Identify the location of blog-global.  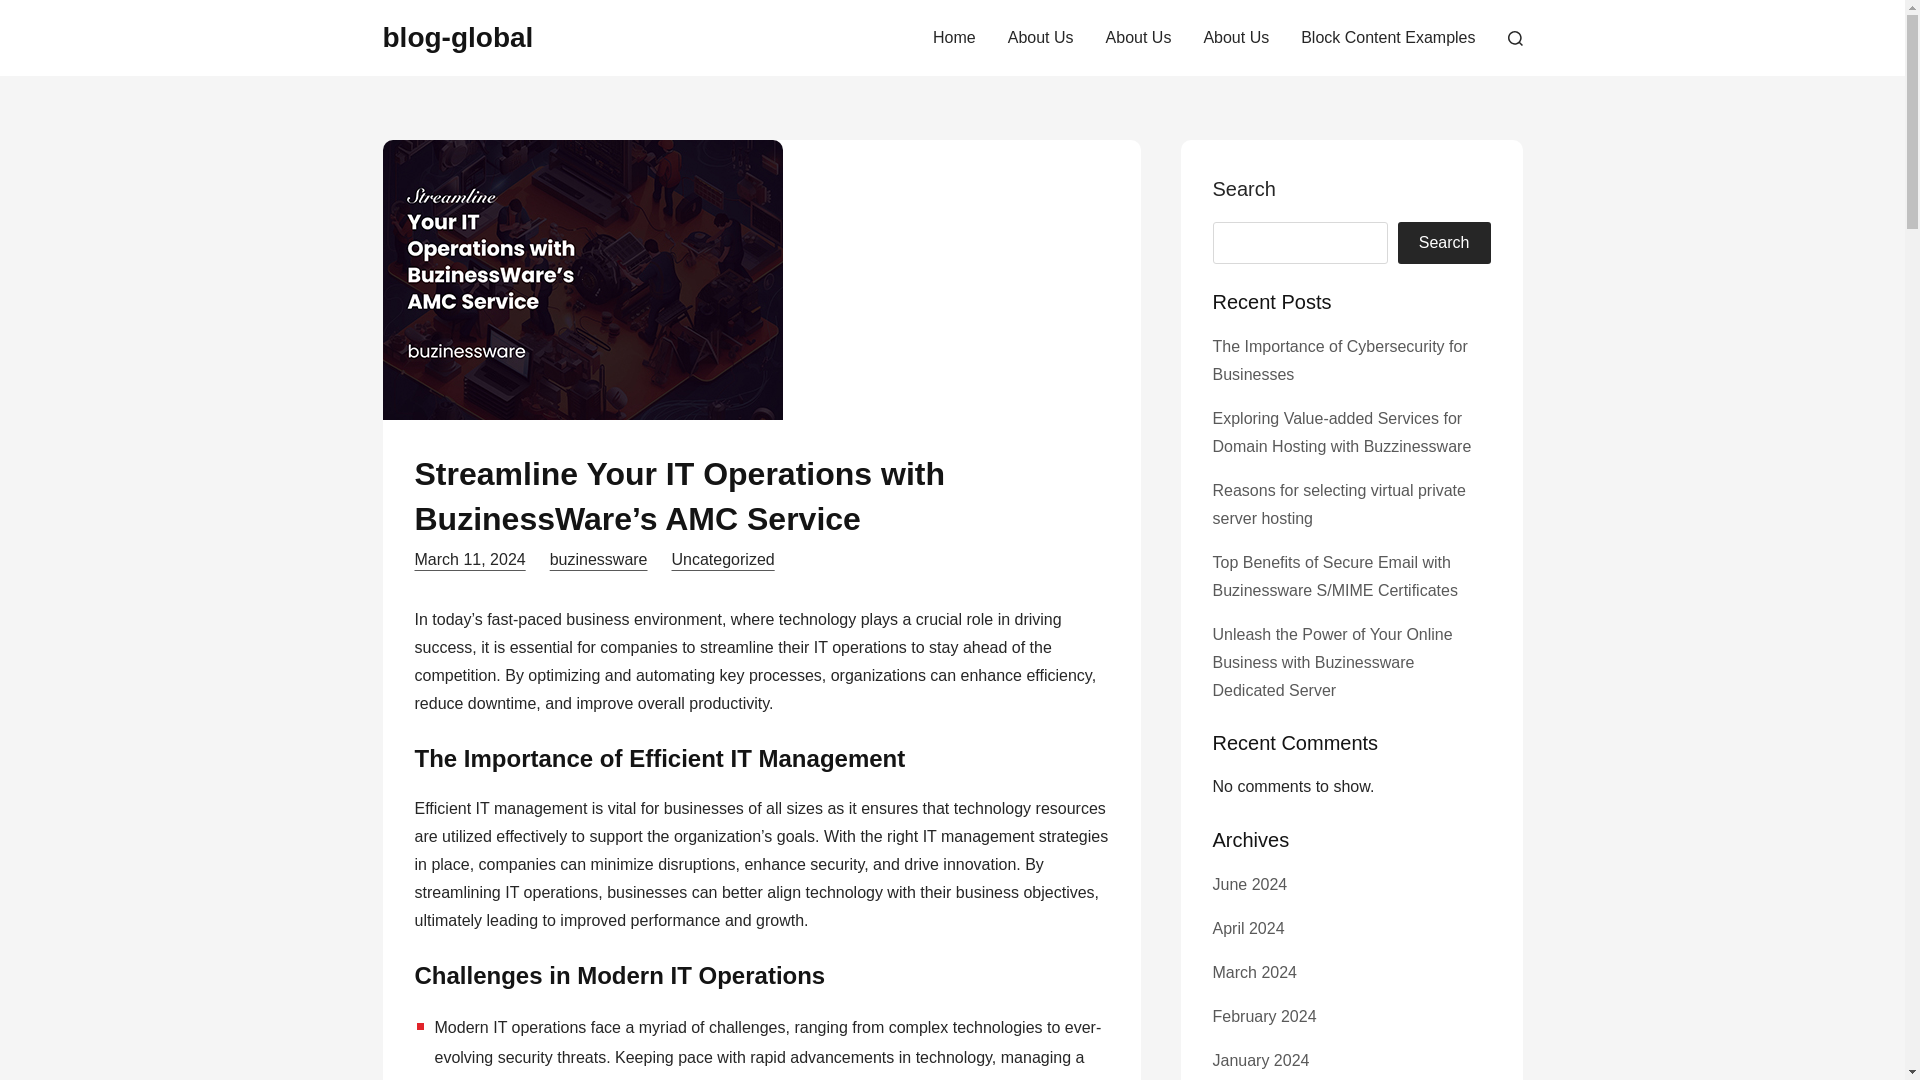
(458, 36).